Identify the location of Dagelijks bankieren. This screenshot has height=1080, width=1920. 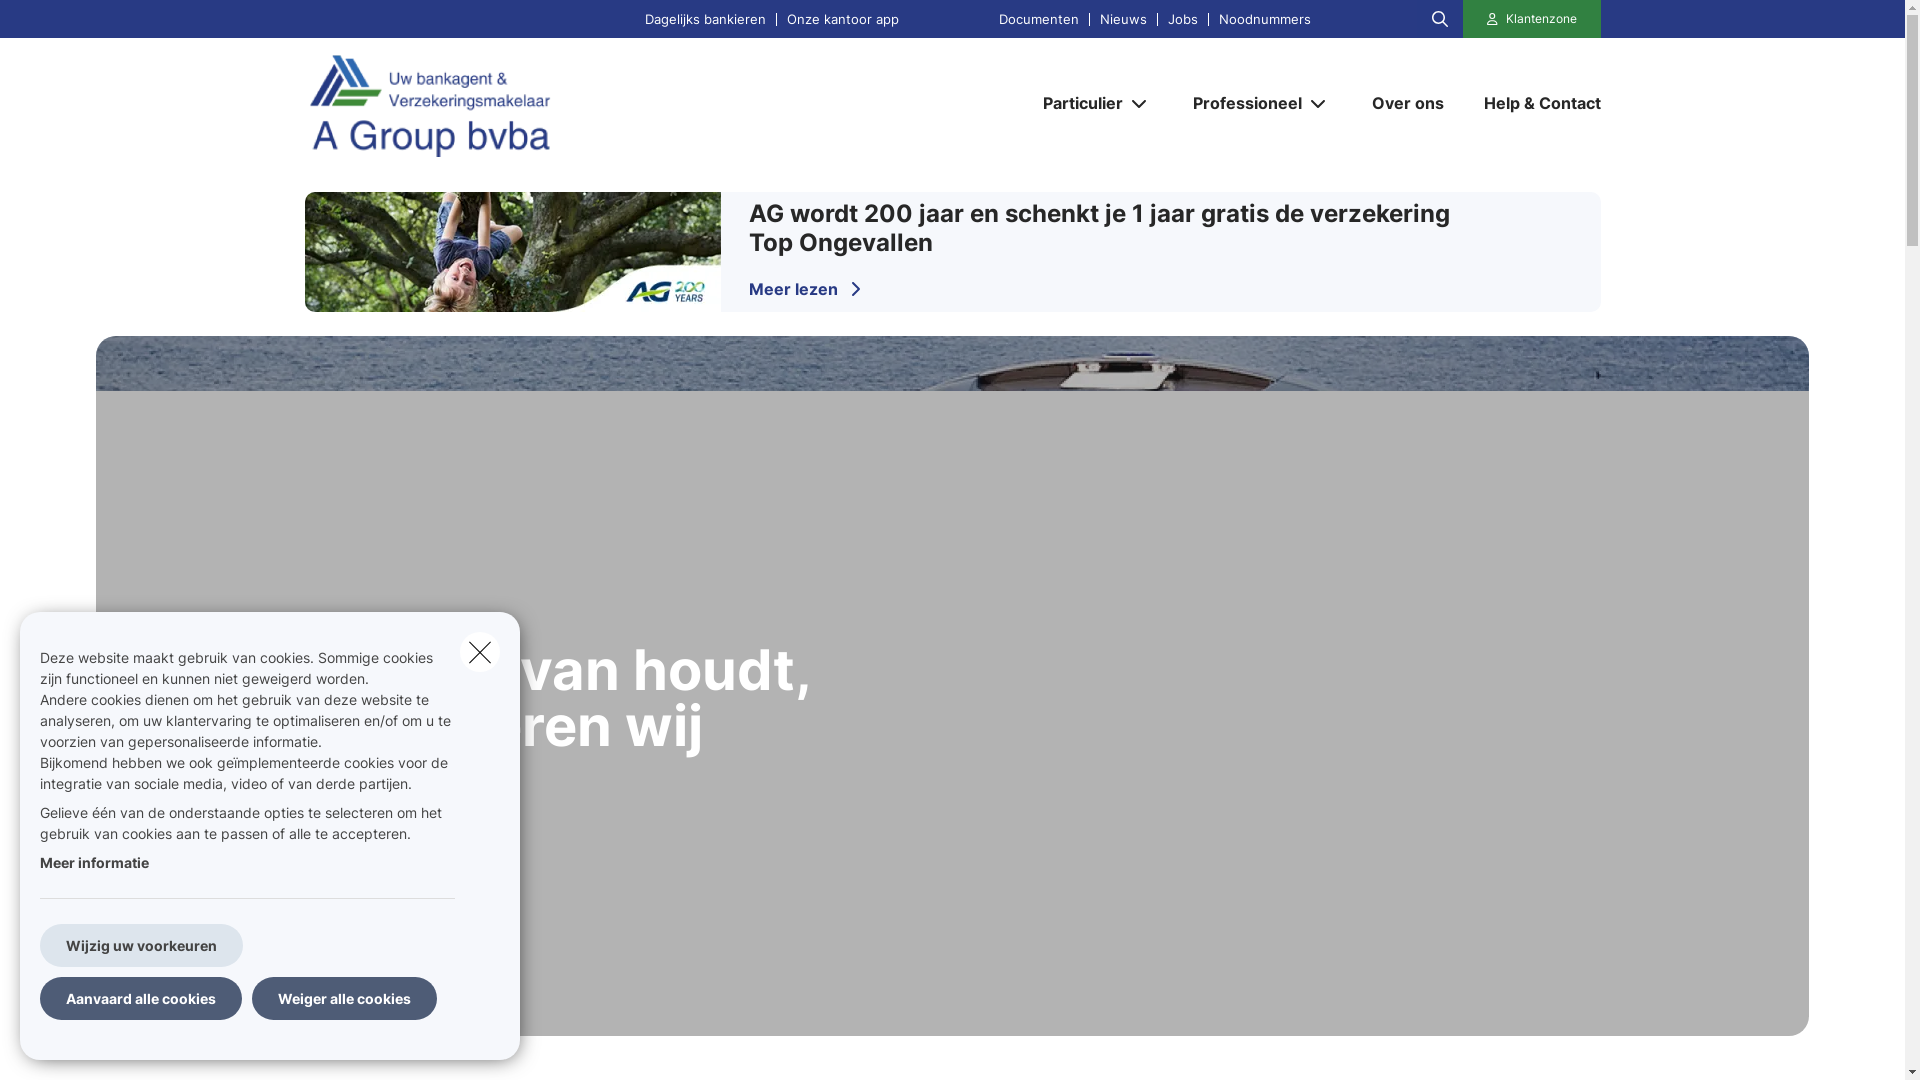
(706, 18).